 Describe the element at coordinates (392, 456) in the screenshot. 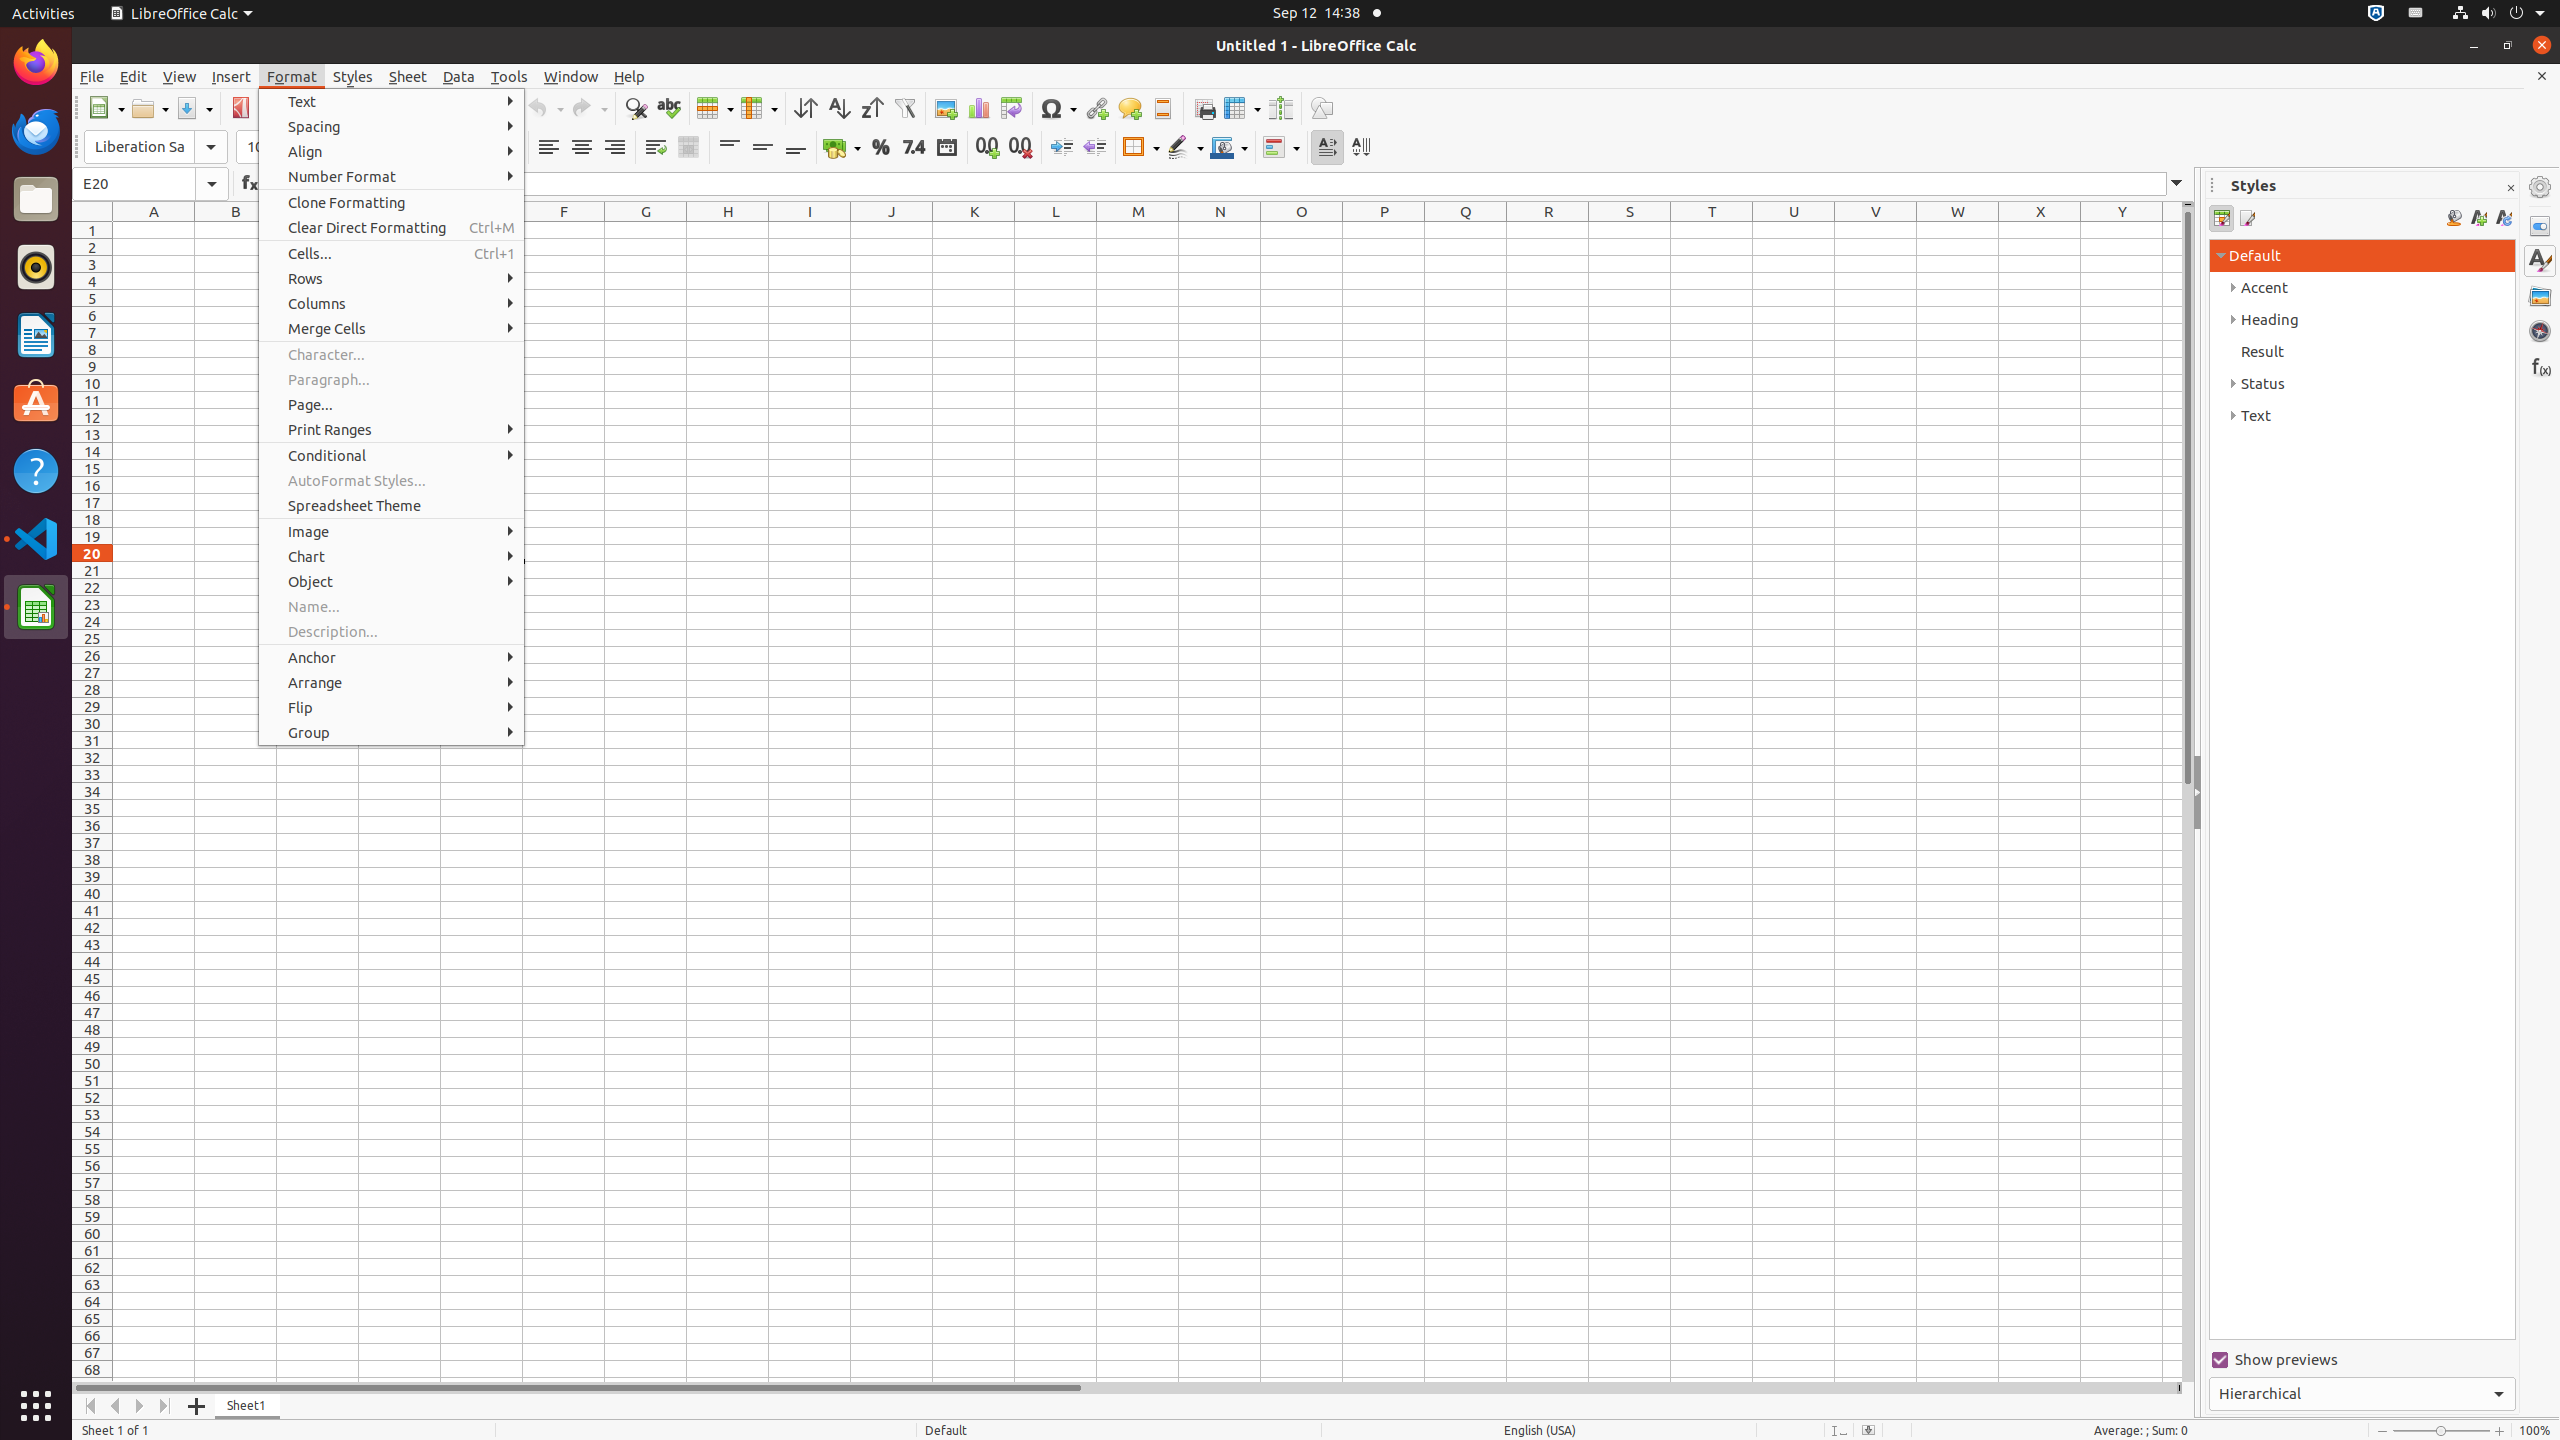

I see `Conditional` at that location.